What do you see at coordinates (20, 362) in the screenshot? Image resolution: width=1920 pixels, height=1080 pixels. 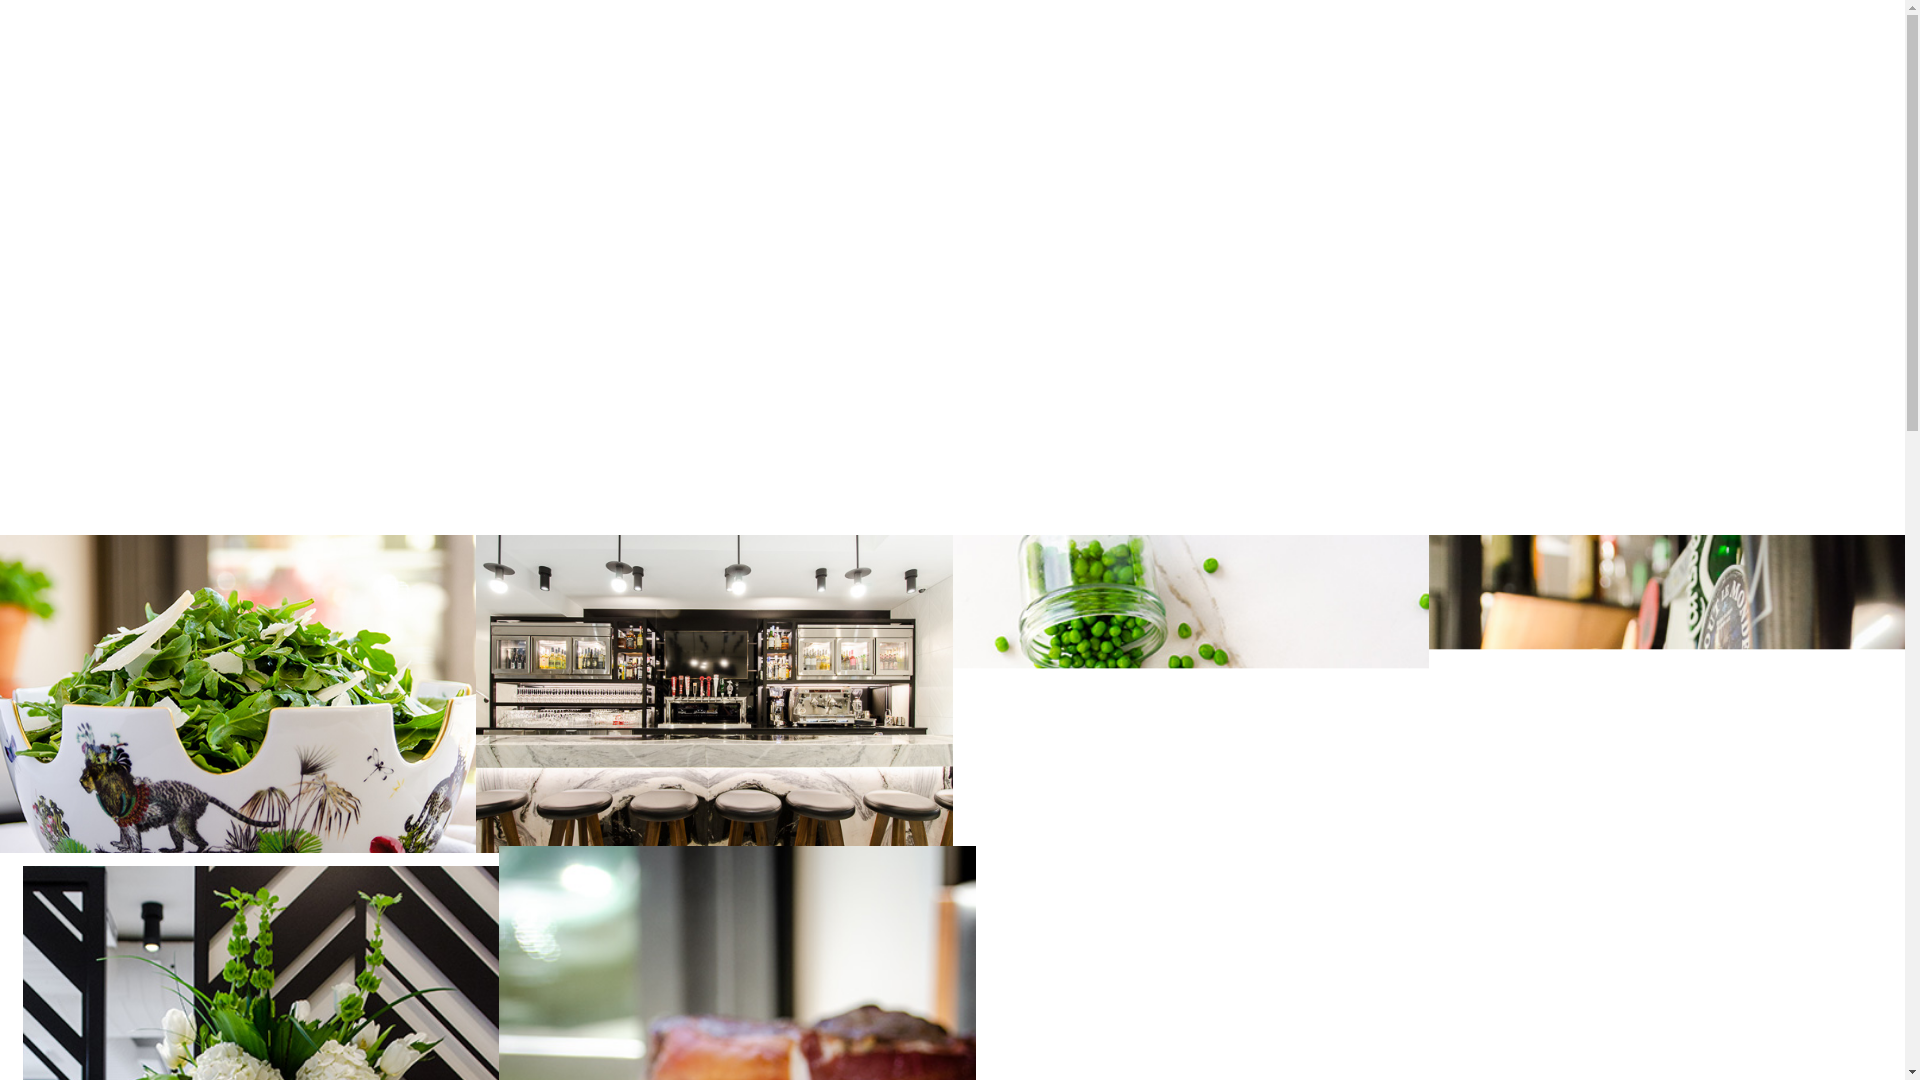 I see `About` at bounding box center [20, 362].